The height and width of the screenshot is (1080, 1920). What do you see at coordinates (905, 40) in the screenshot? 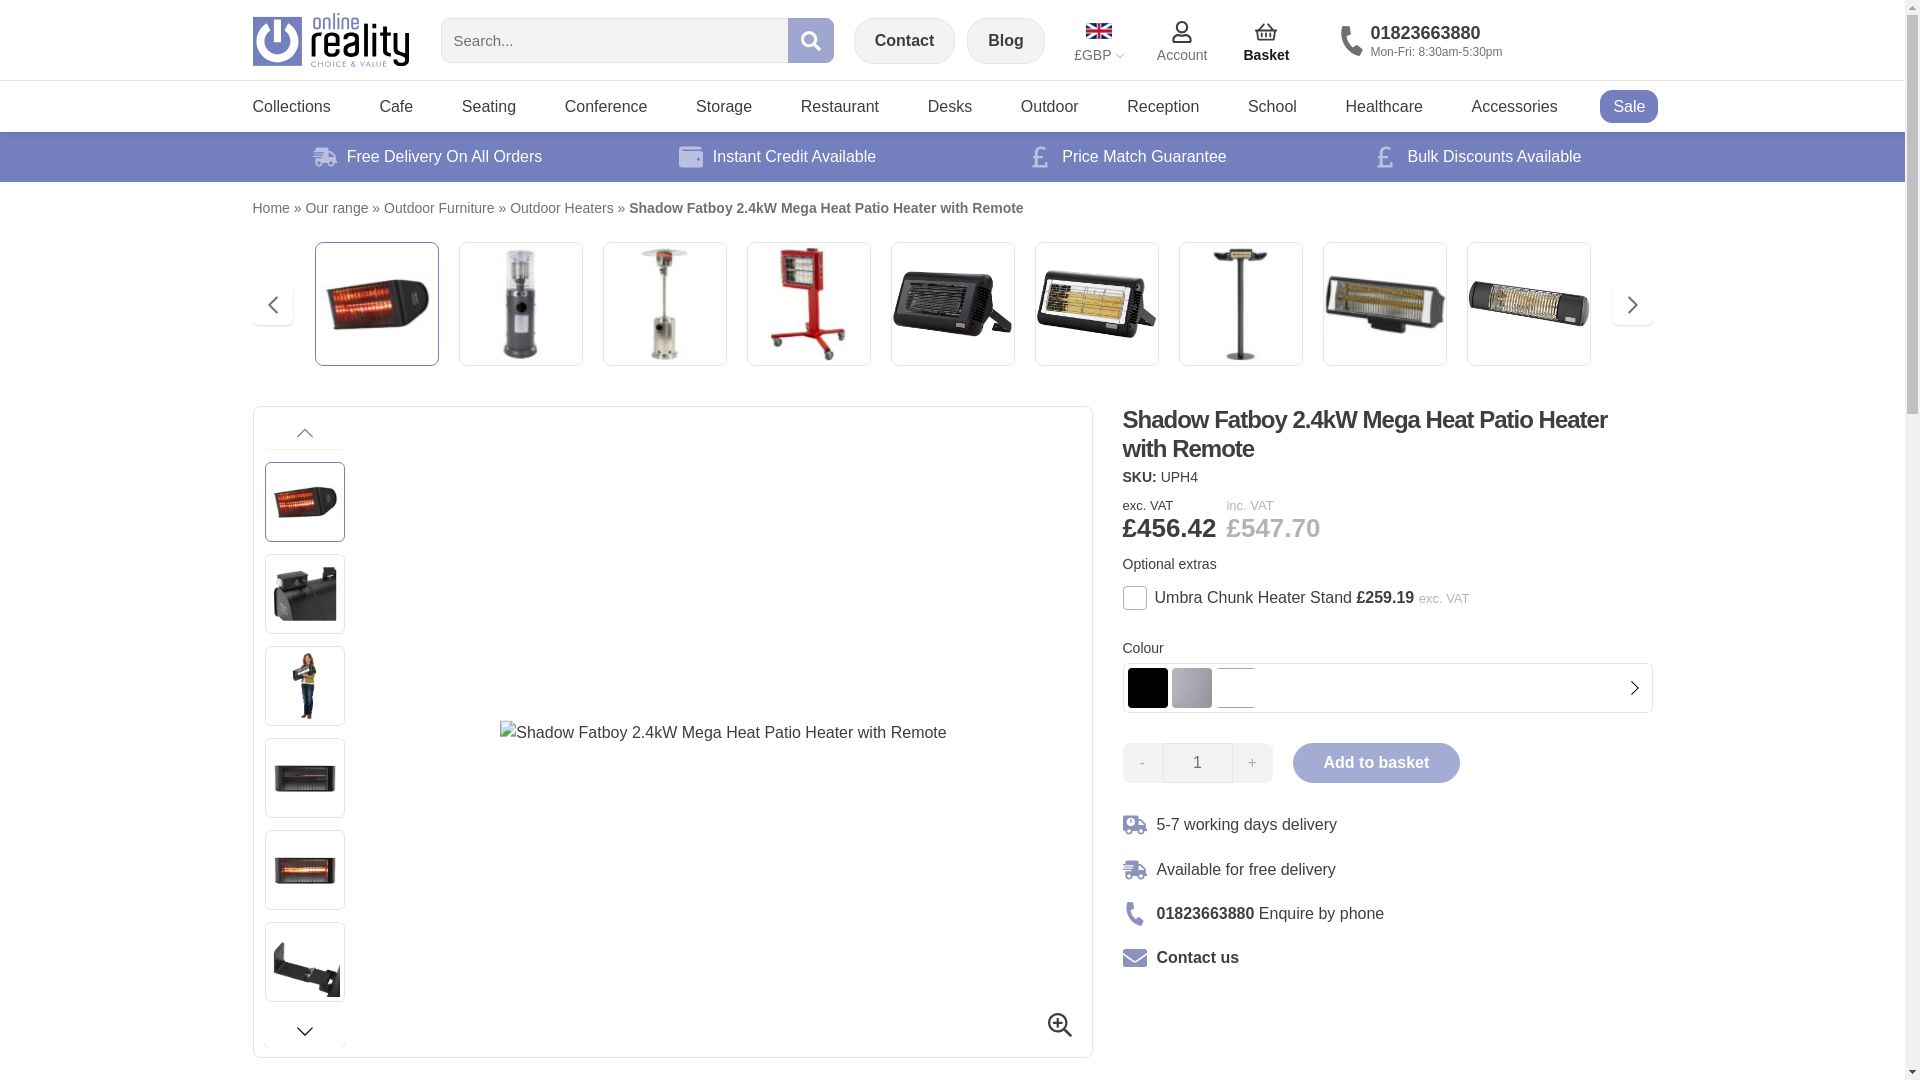
I see `Contact` at bounding box center [905, 40].